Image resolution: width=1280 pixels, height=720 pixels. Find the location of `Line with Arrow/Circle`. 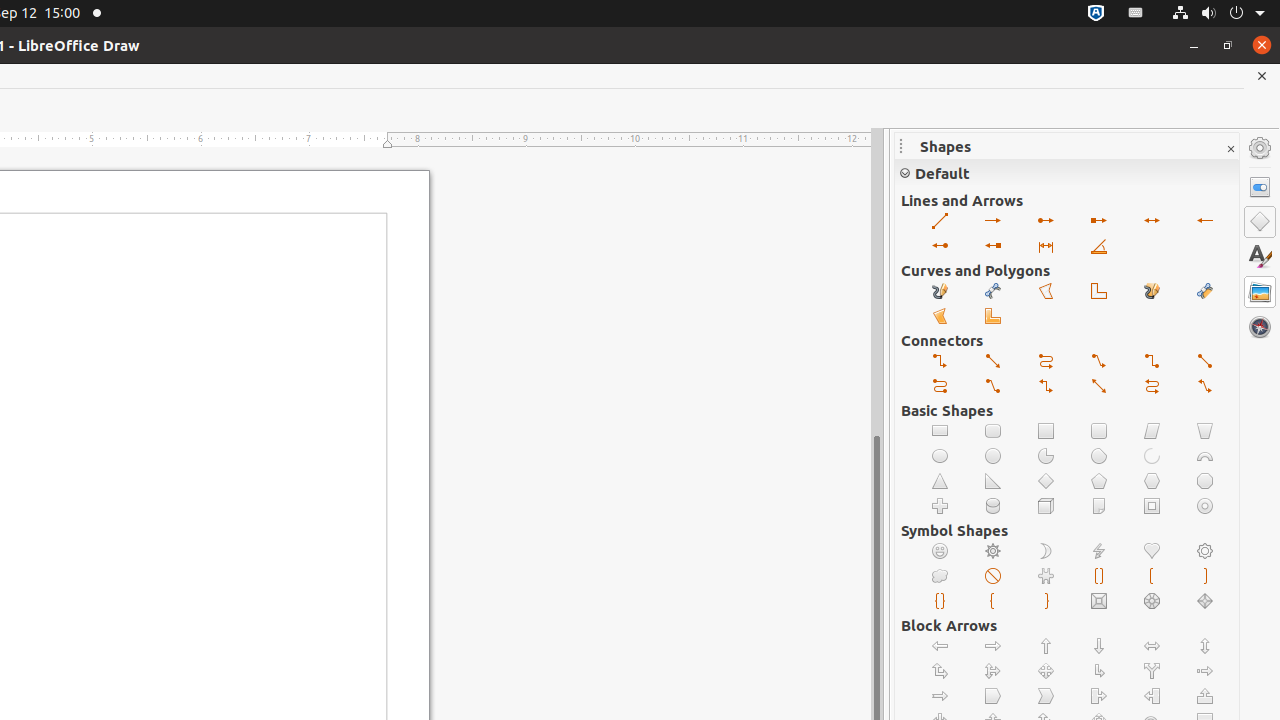

Line with Arrow/Circle is located at coordinates (940, 246).